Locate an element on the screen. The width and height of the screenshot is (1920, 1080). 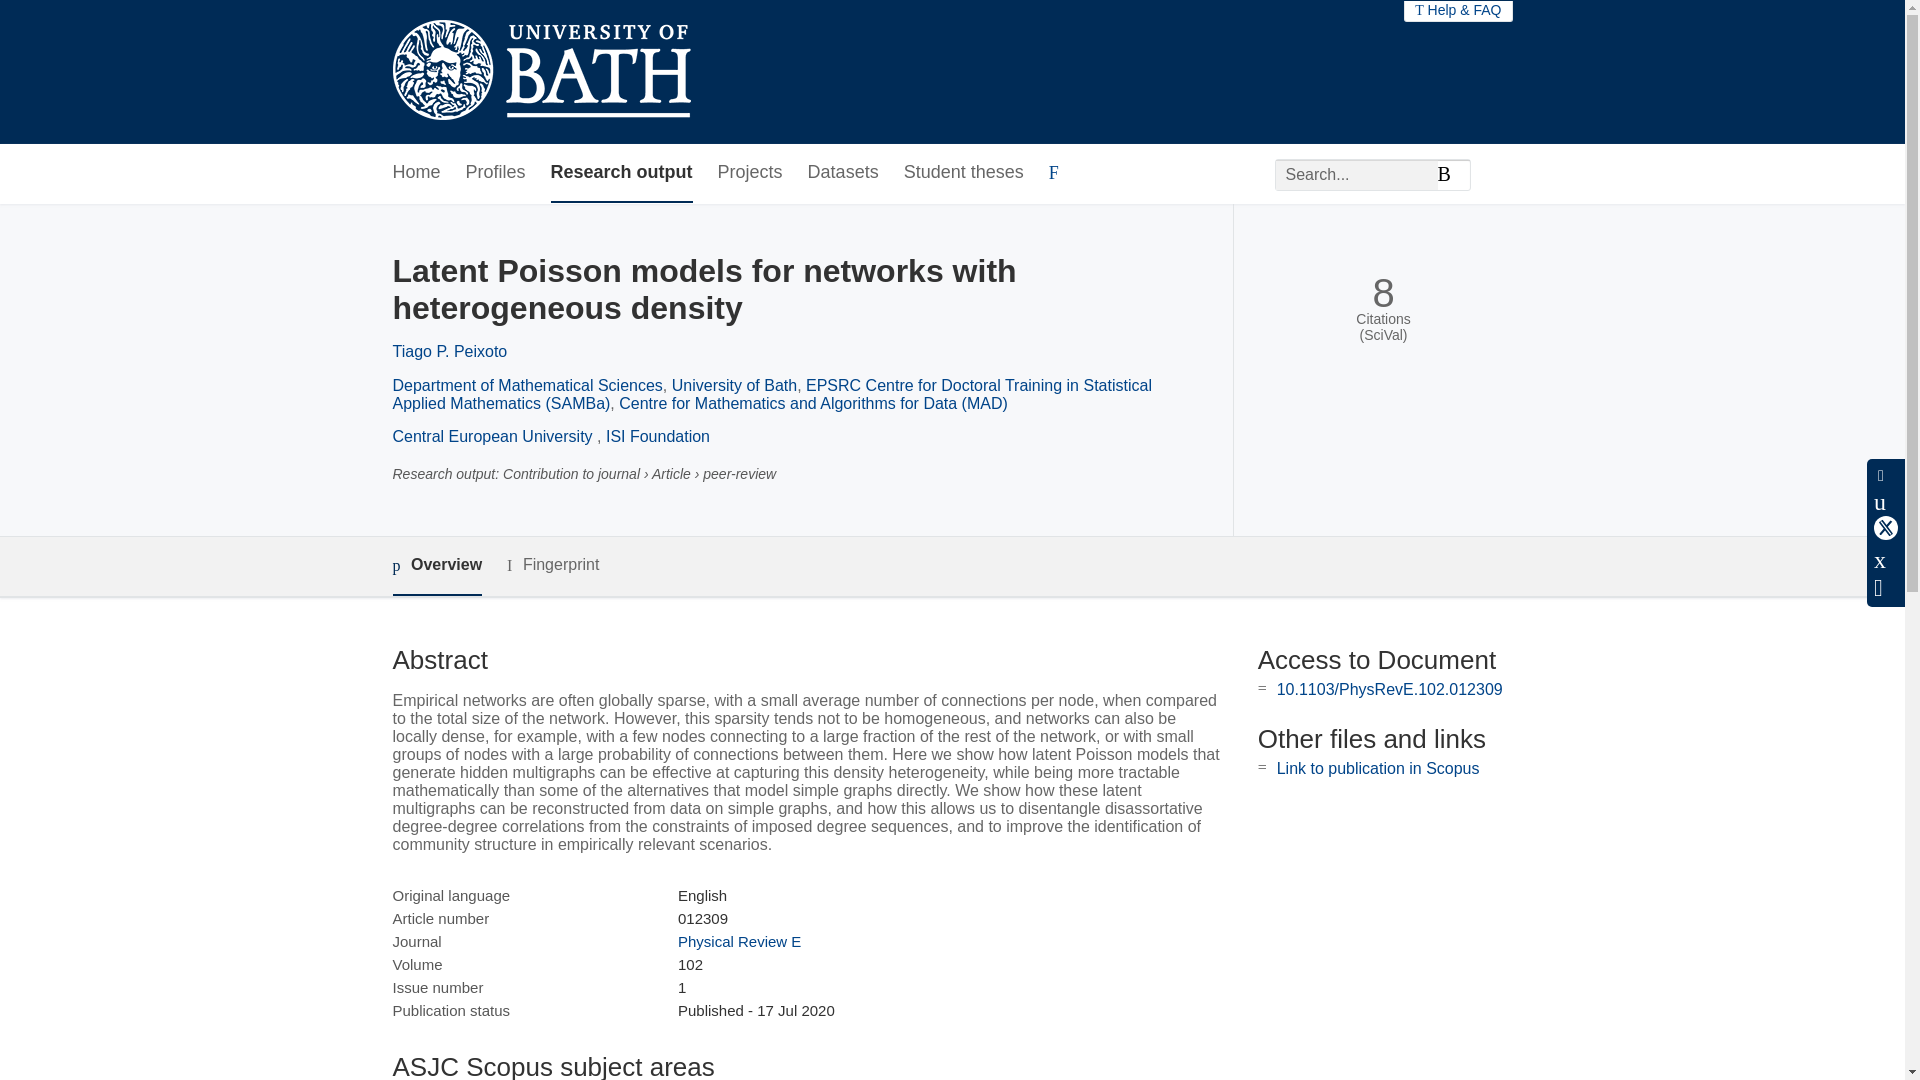
Tiago P. Peixoto is located at coordinates (448, 351).